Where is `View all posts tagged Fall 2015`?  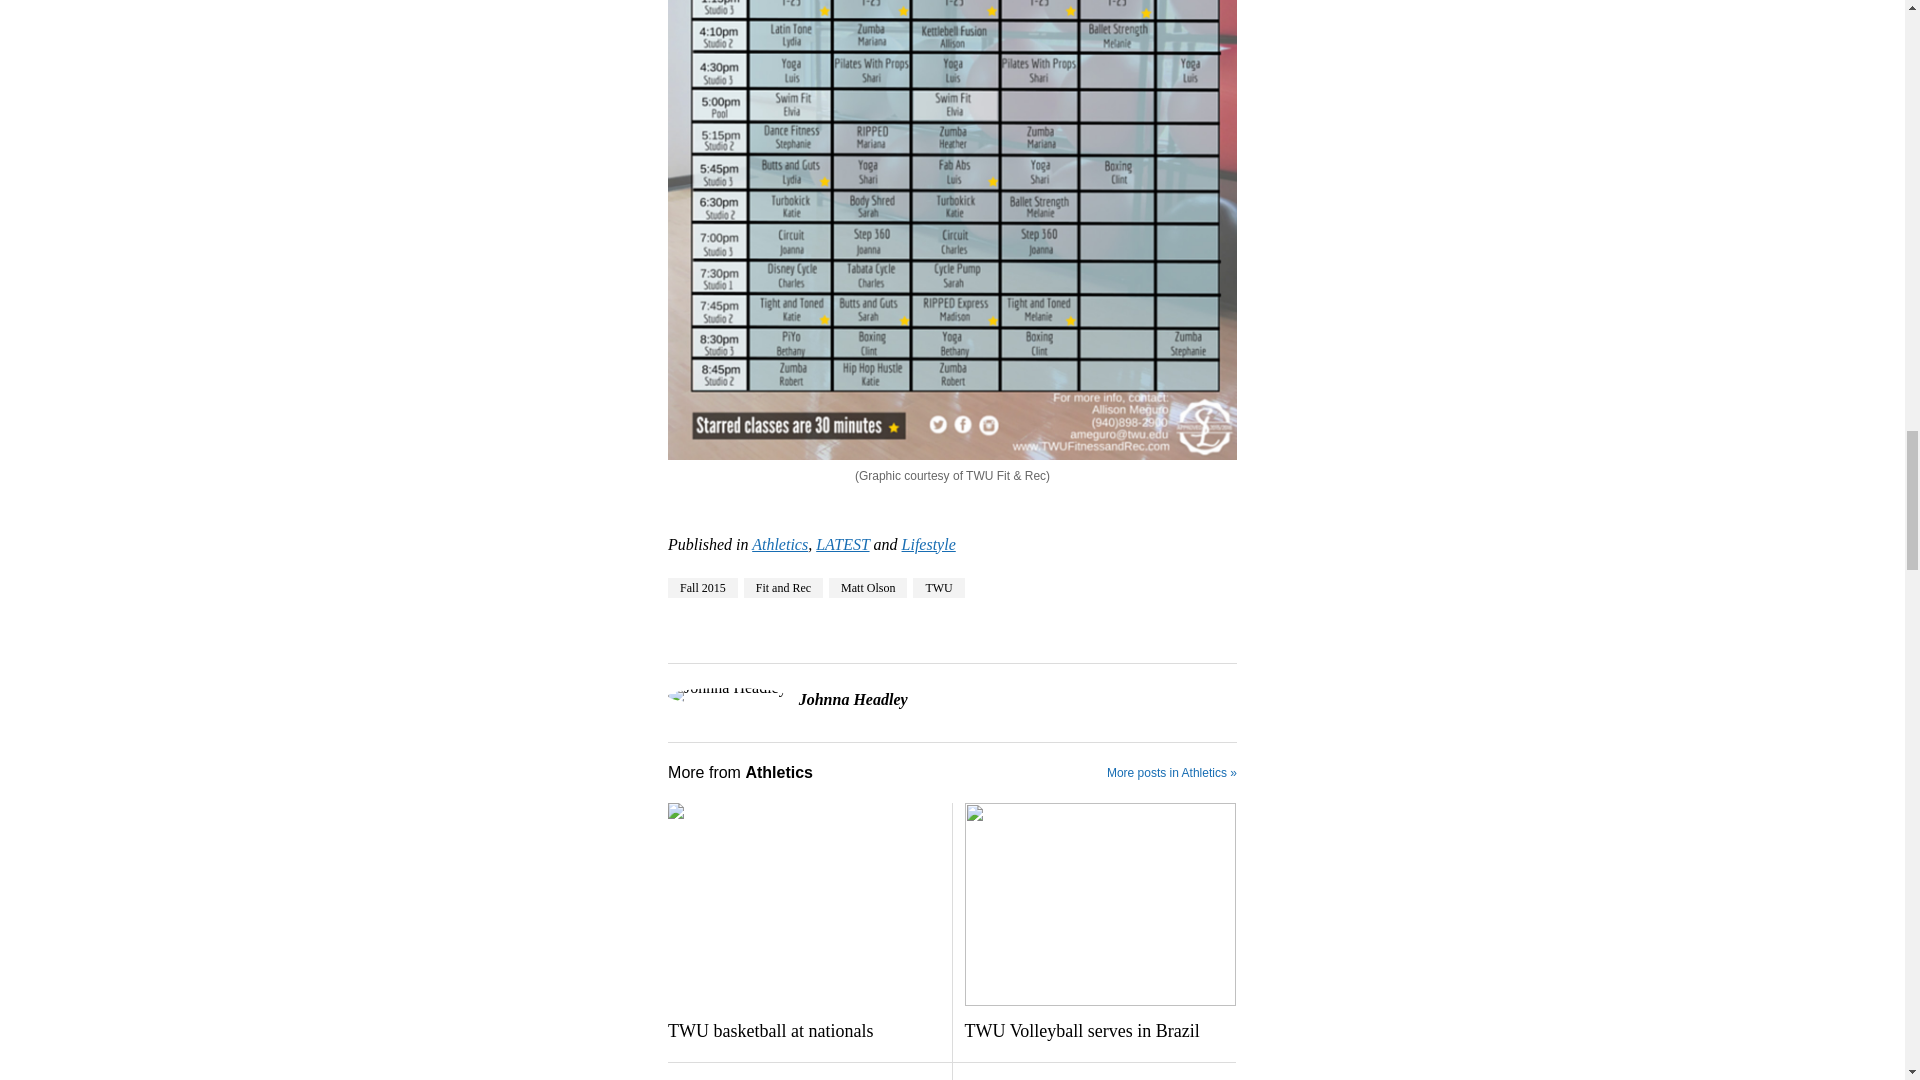 View all posts tagged Fall 2015 is located at coordinates (702, 588).